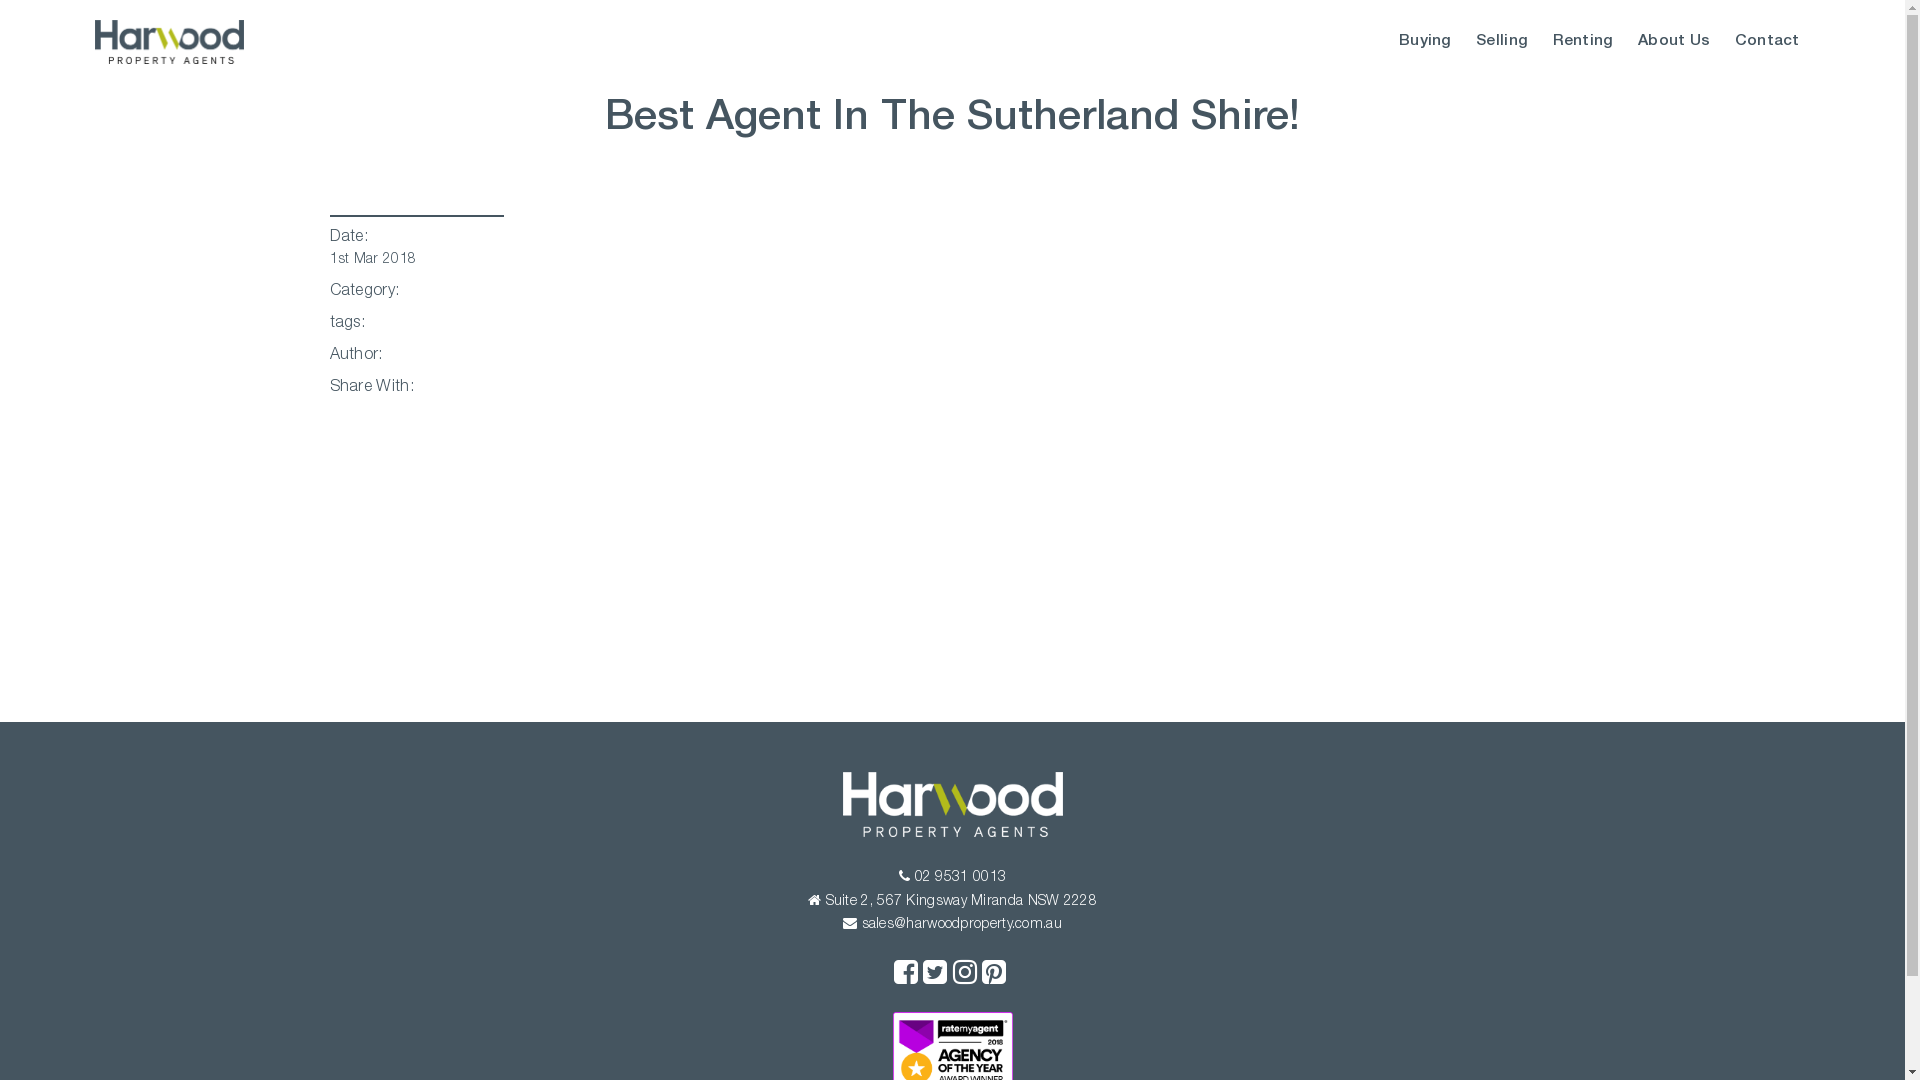 Image resolution: width=1920 pixels, height=1080 pixels. I want to click on Pinterest, so click(994, 975).